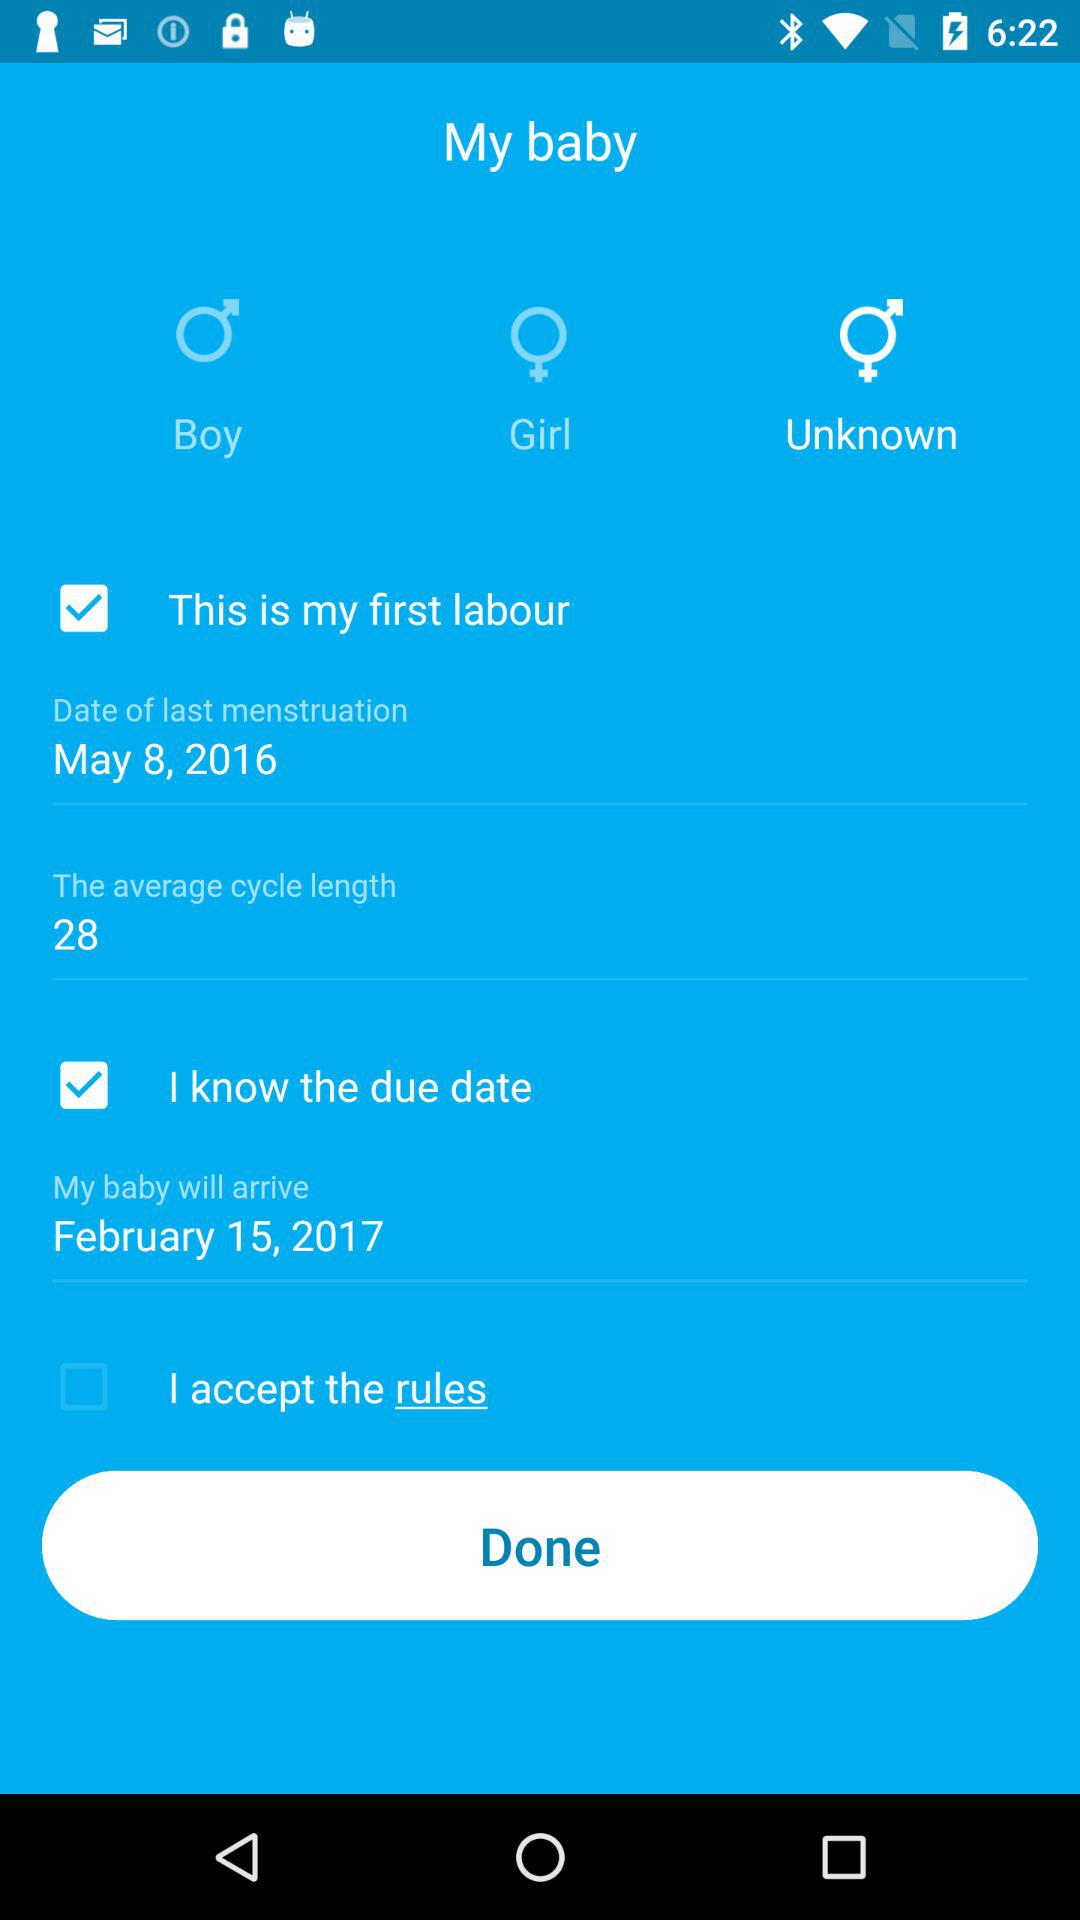 This screenshot has height=1920, width=1080. I want to click on toggle yes/no, so click(84, 608).